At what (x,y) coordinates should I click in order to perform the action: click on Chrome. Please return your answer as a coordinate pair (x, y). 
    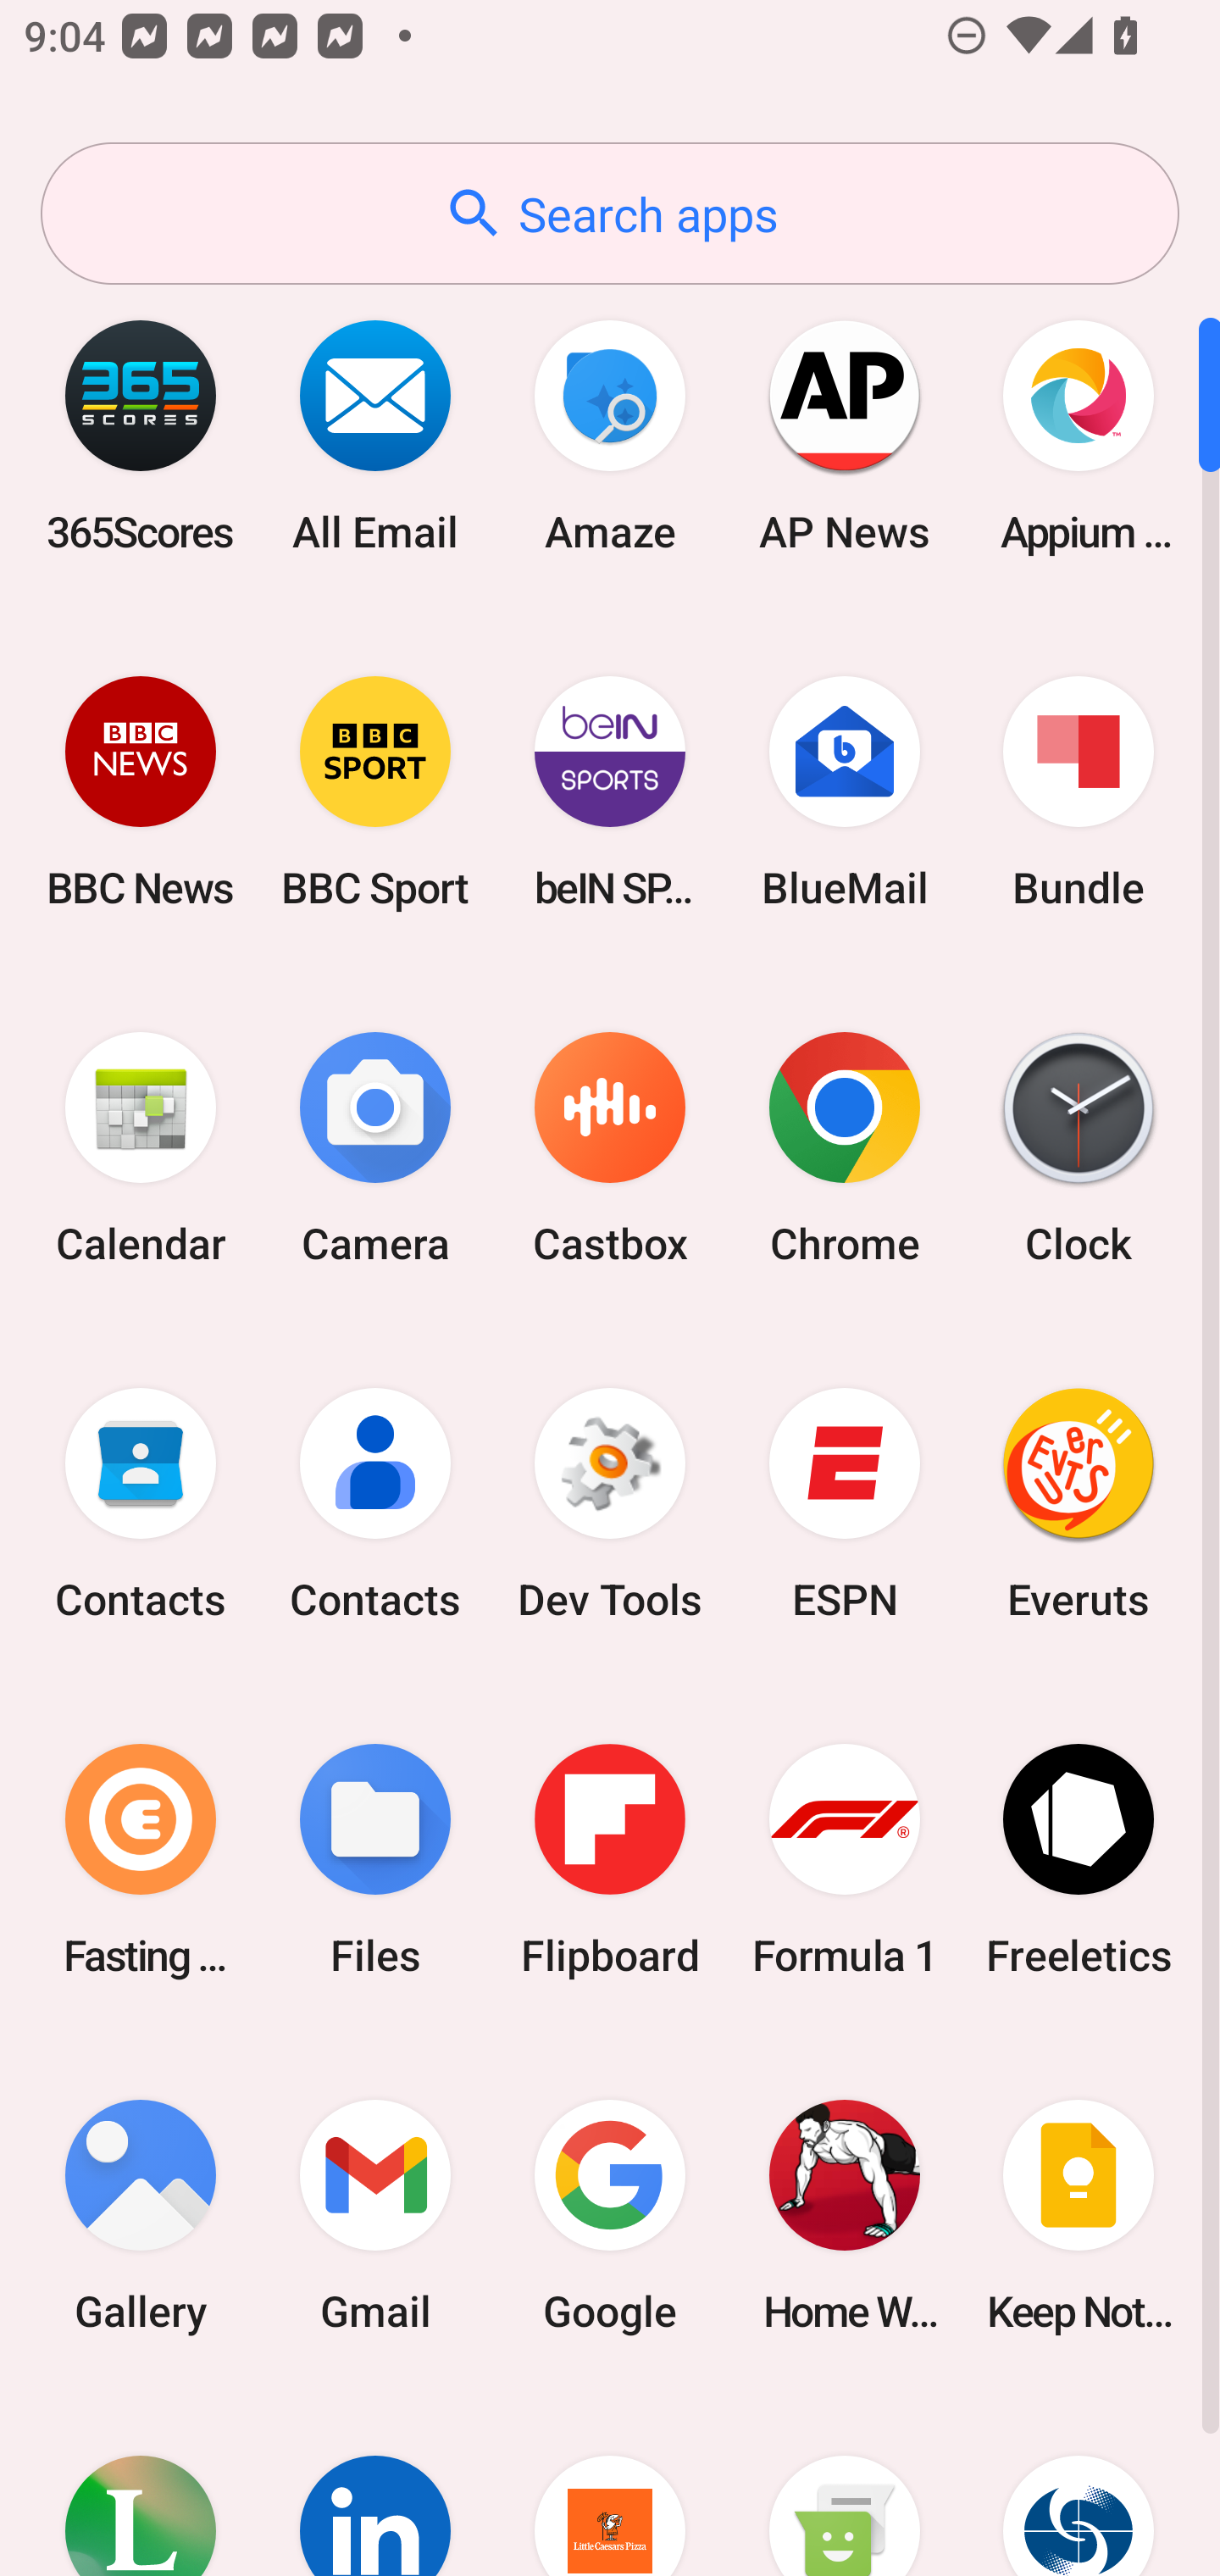
    Looking at the image, I should click on (844, 1149).